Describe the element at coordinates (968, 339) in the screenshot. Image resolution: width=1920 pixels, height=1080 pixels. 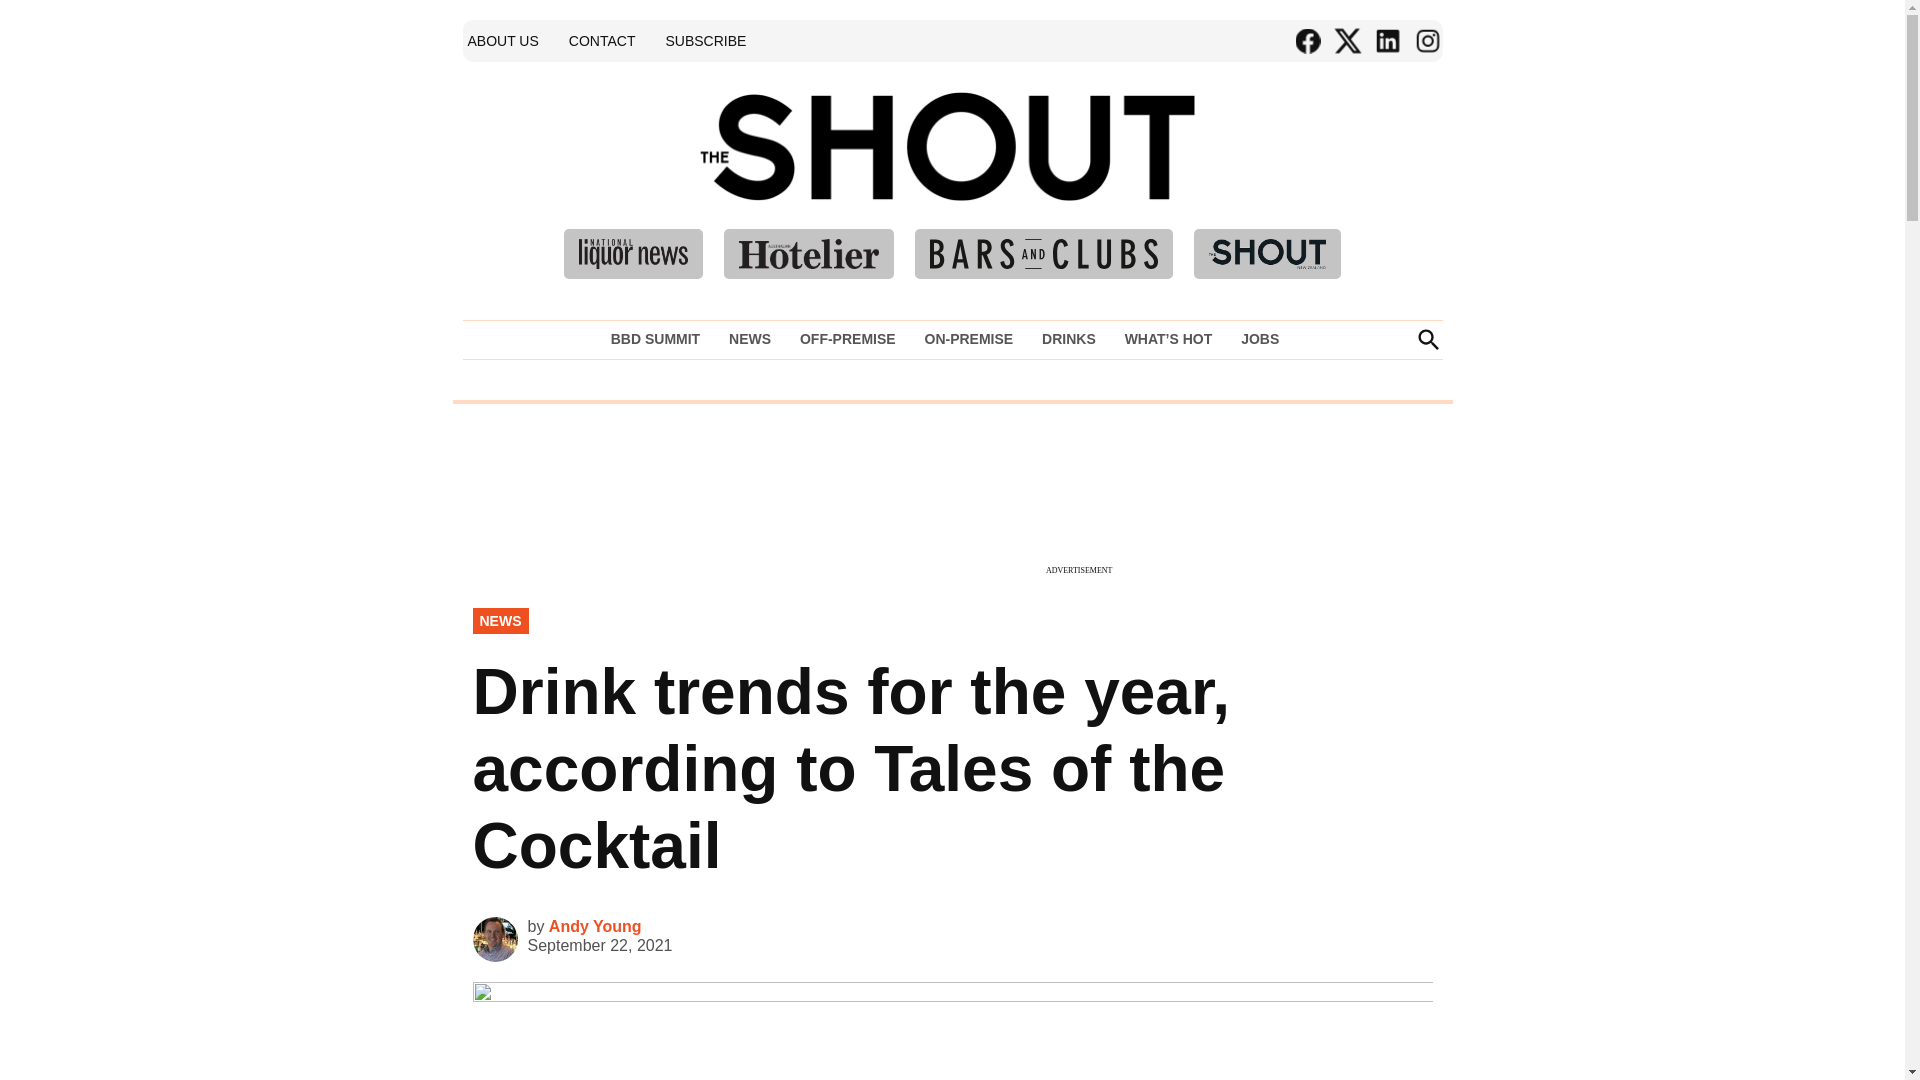
I see `ON-PREMISE` at that location.